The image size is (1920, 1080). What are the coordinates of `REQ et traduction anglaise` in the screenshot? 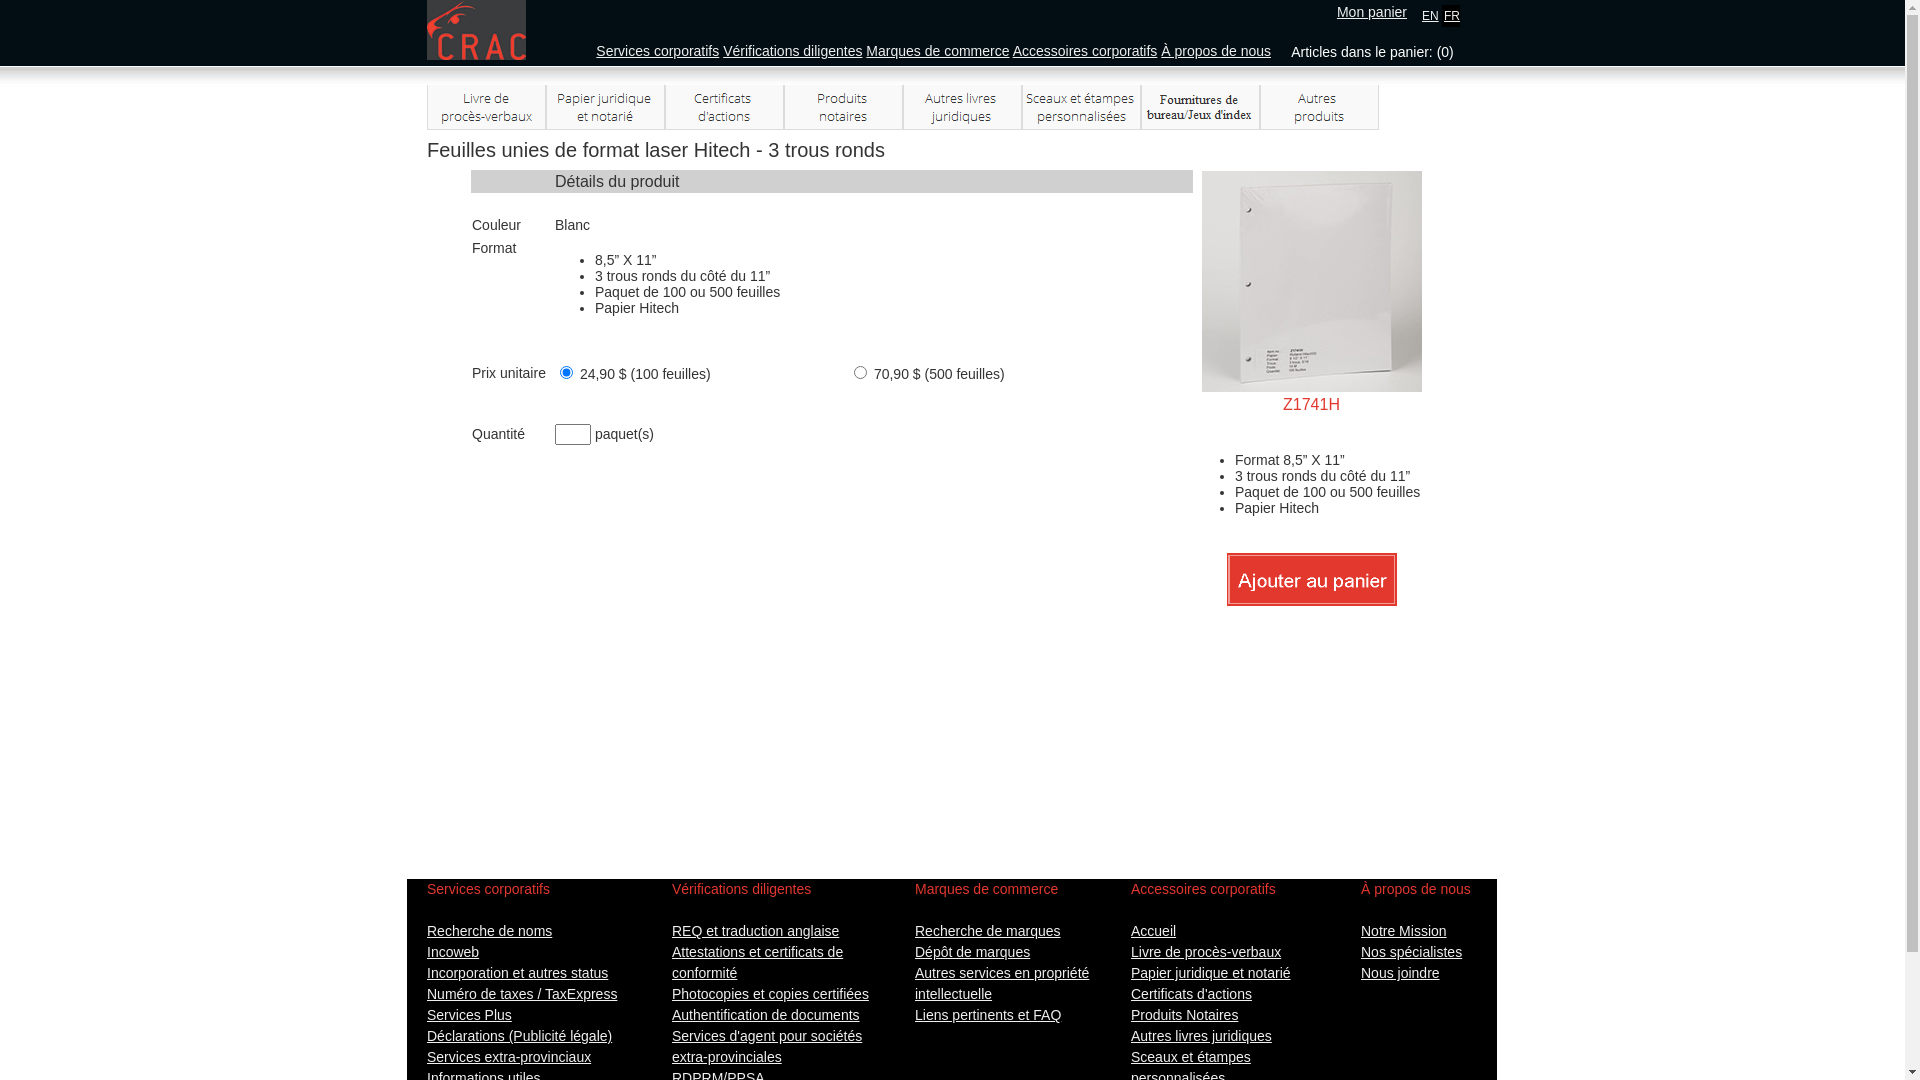 It's located at (756, 931).